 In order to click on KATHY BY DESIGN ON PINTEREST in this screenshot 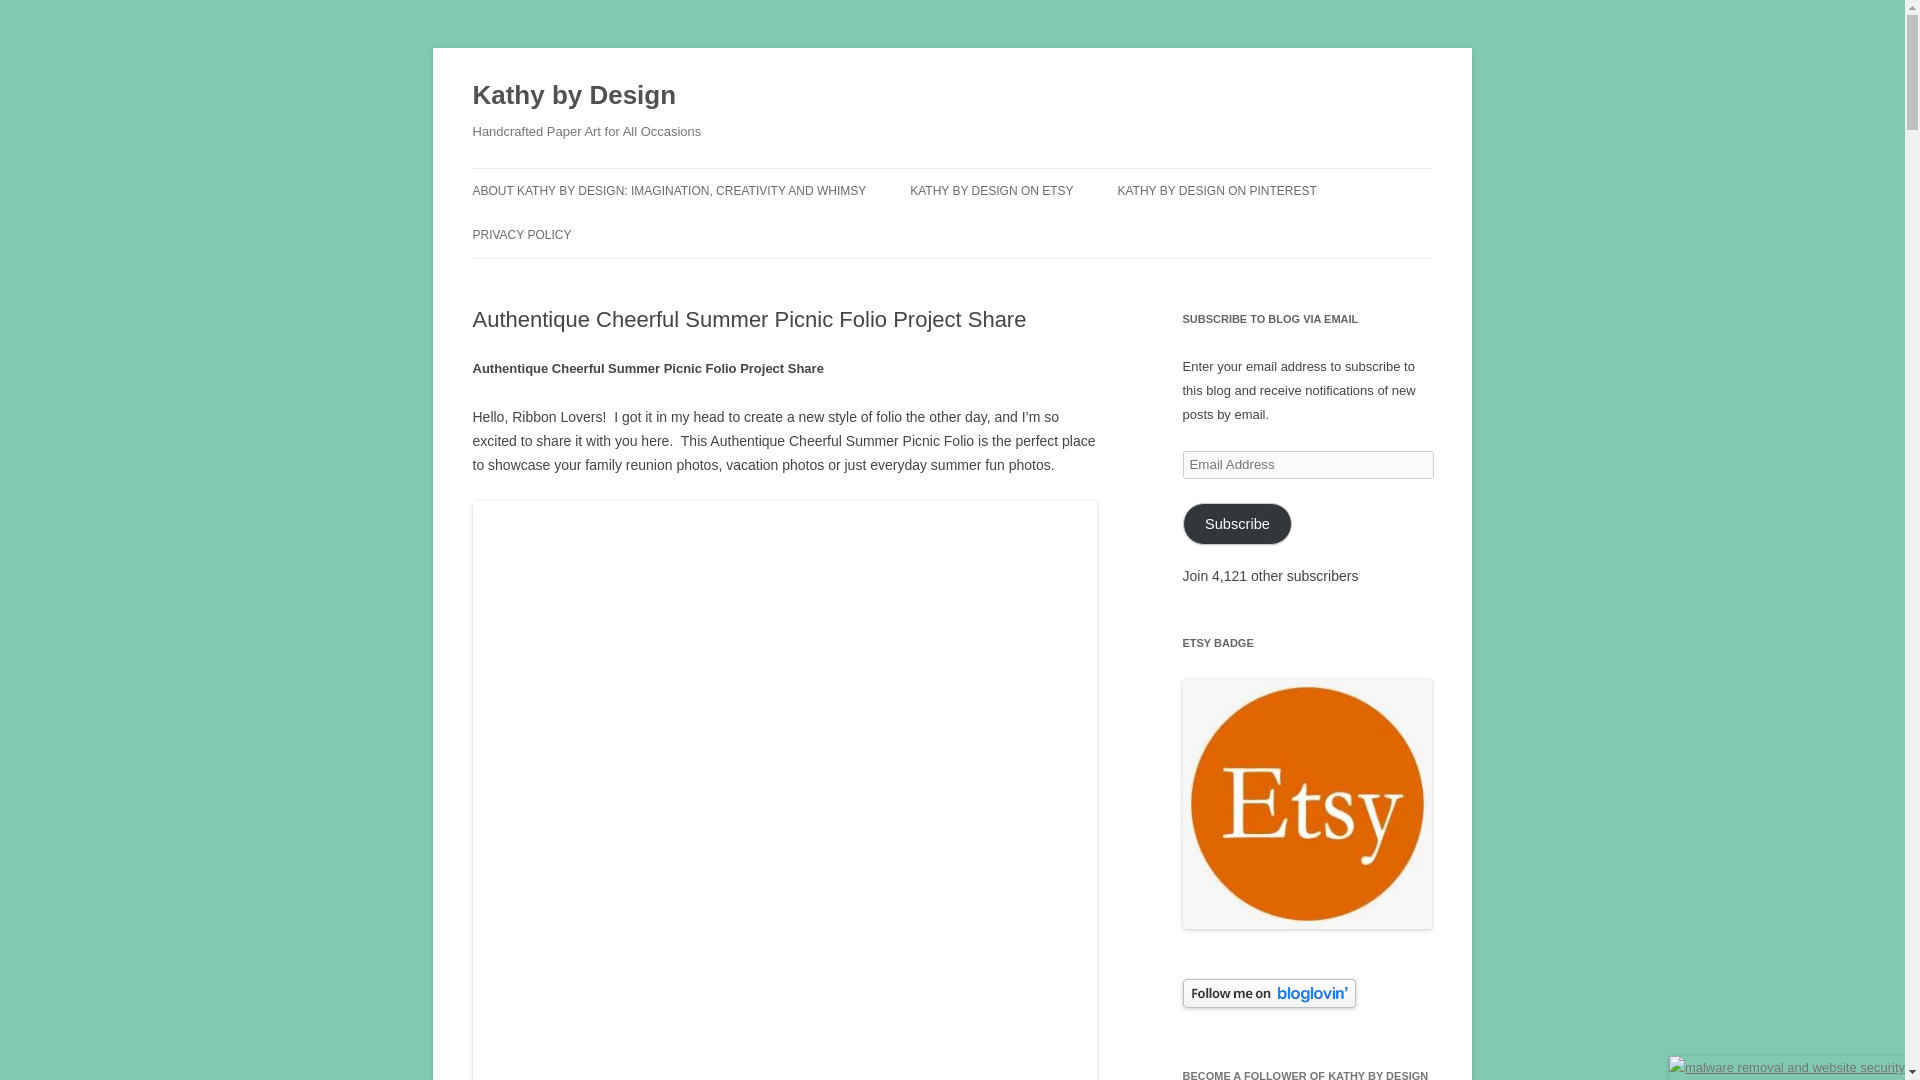, I will do `click(1216, 190)`.